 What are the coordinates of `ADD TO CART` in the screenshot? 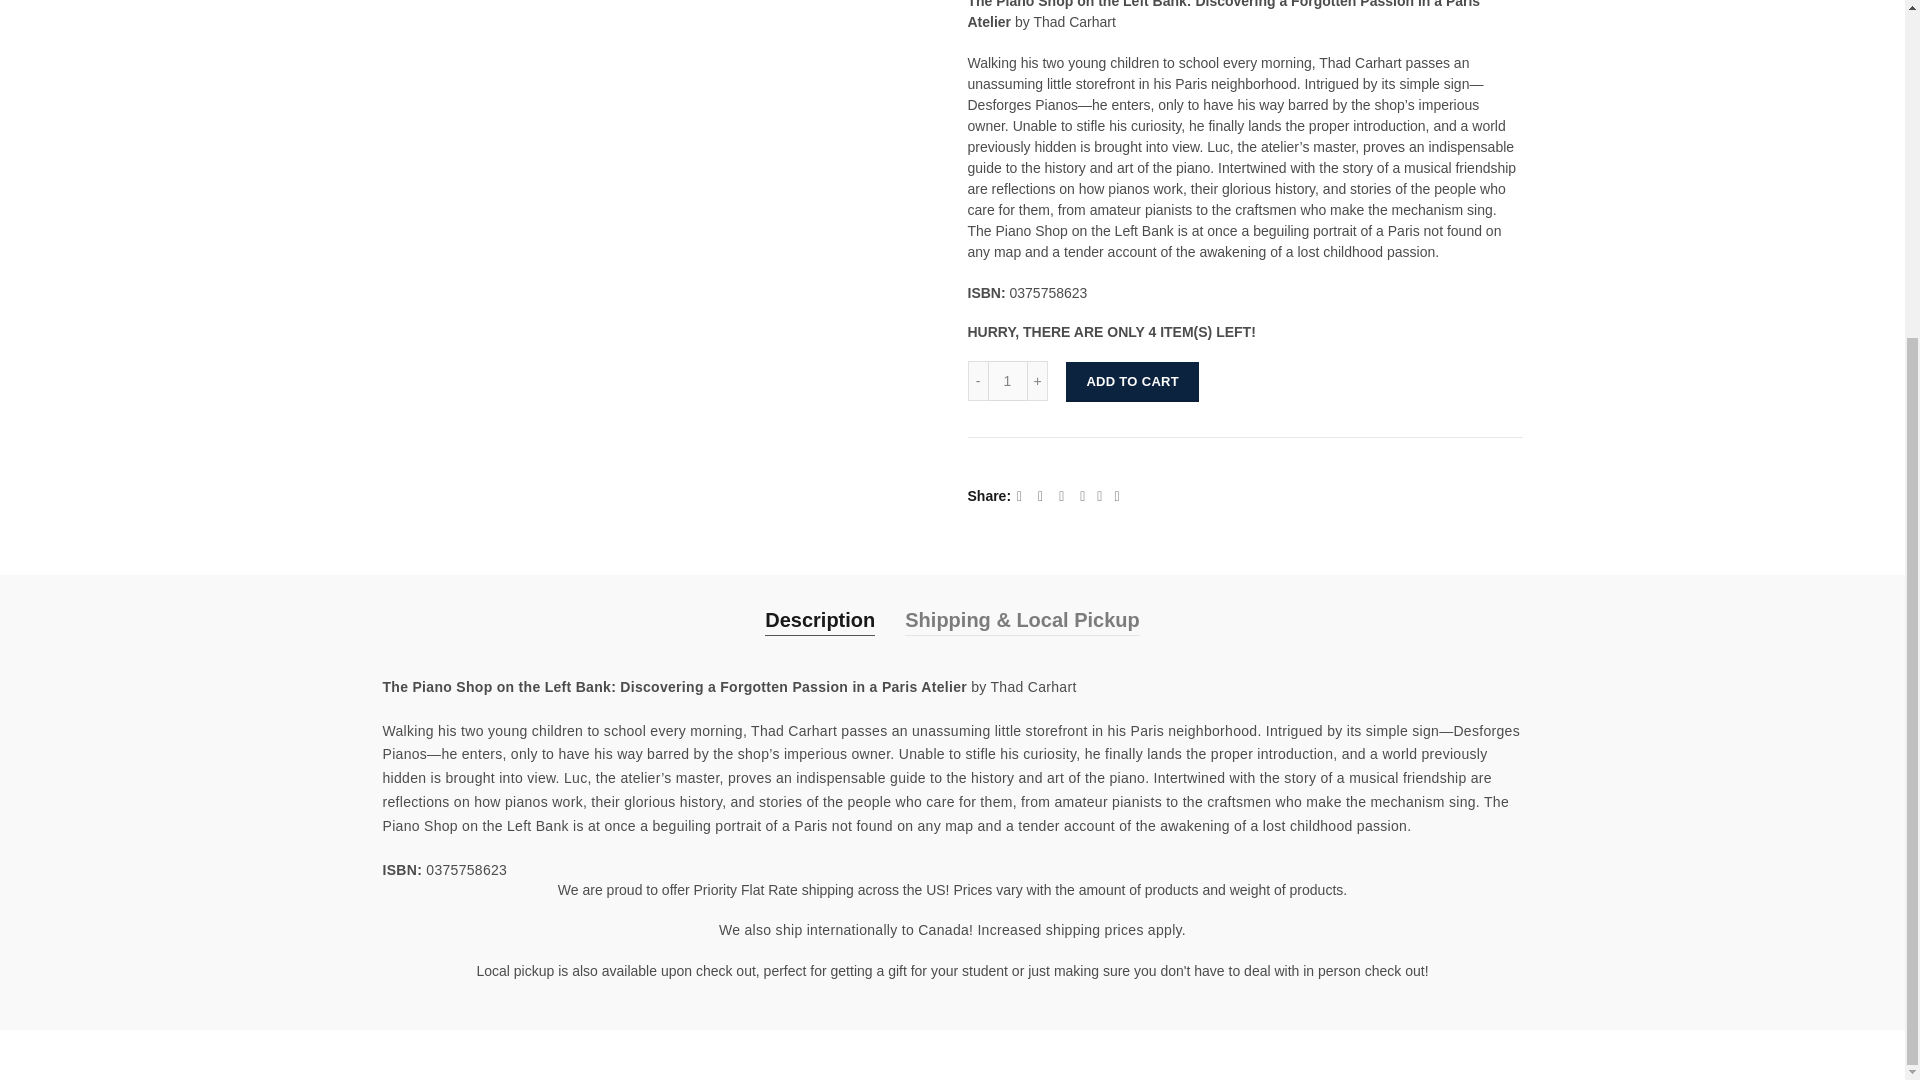 It's located at (1132, 381).